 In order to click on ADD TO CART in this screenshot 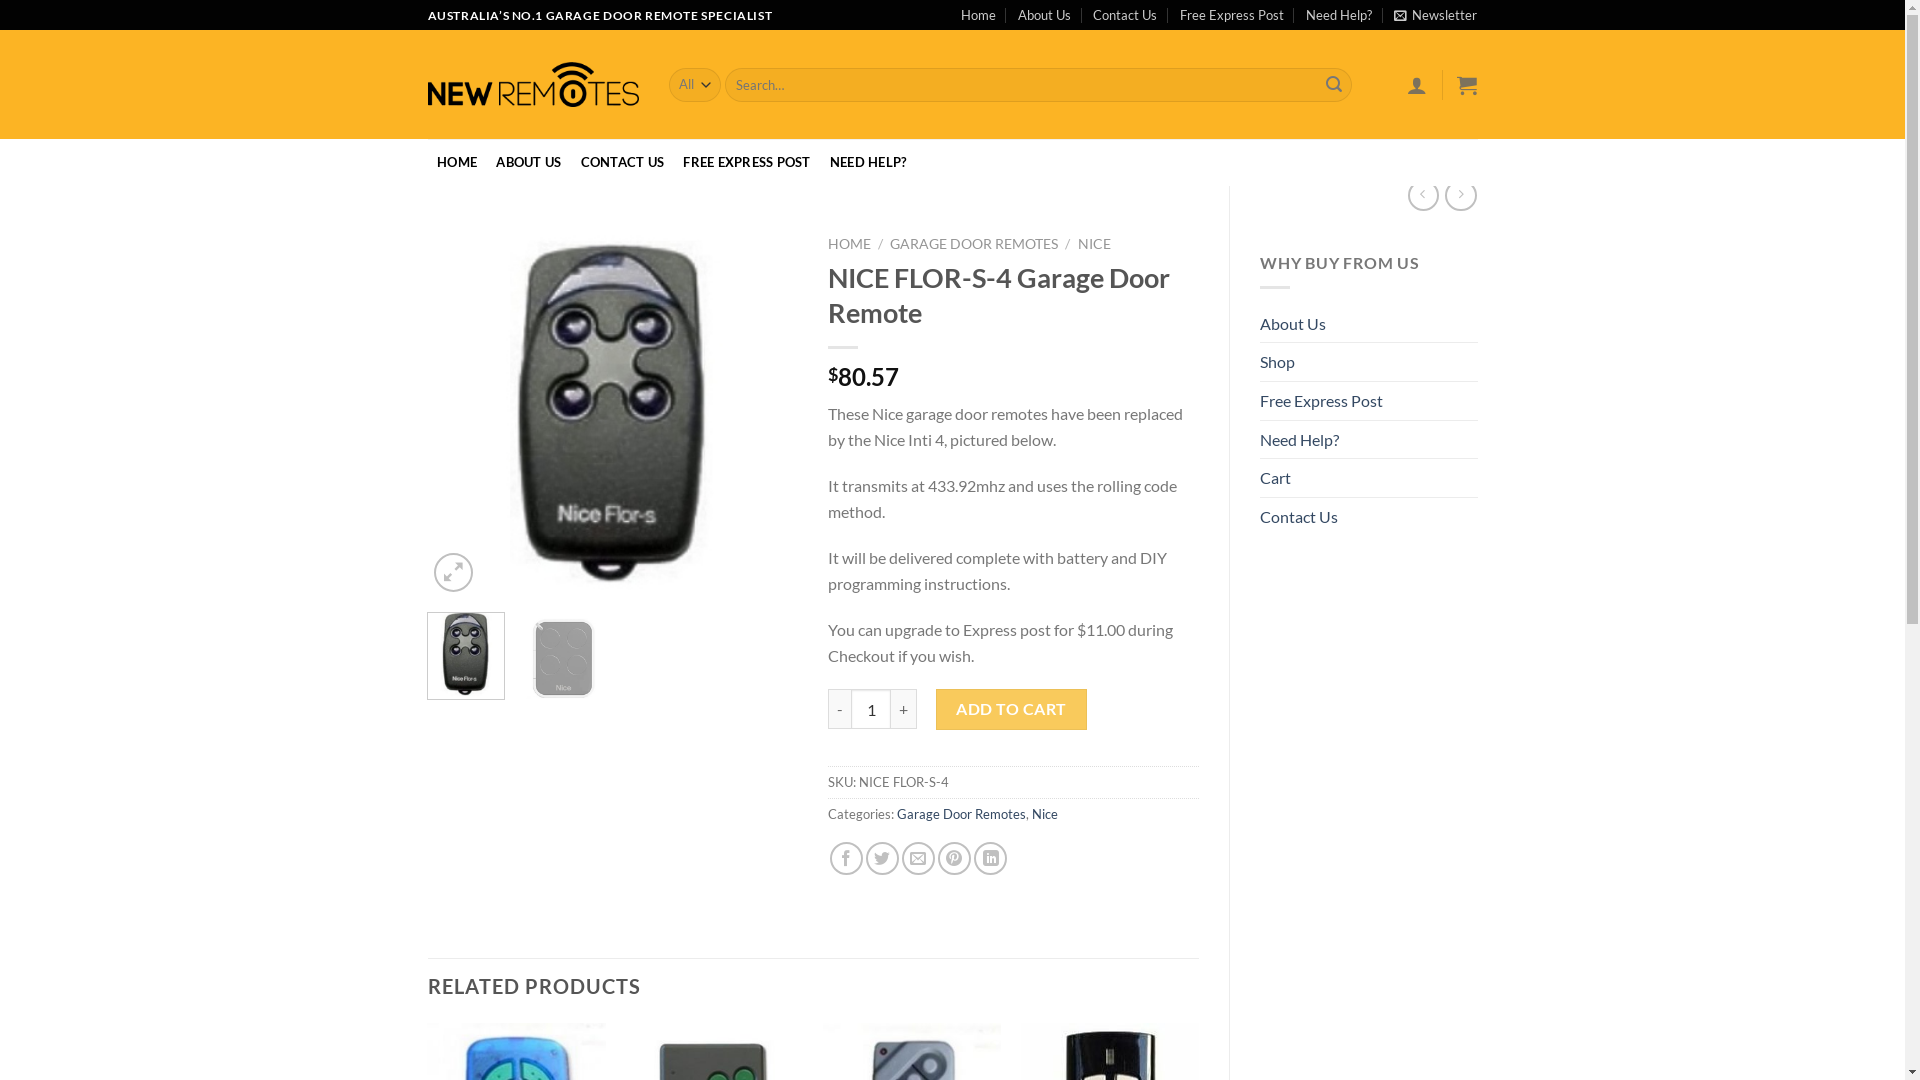, I will do `click(1012, 709)`.